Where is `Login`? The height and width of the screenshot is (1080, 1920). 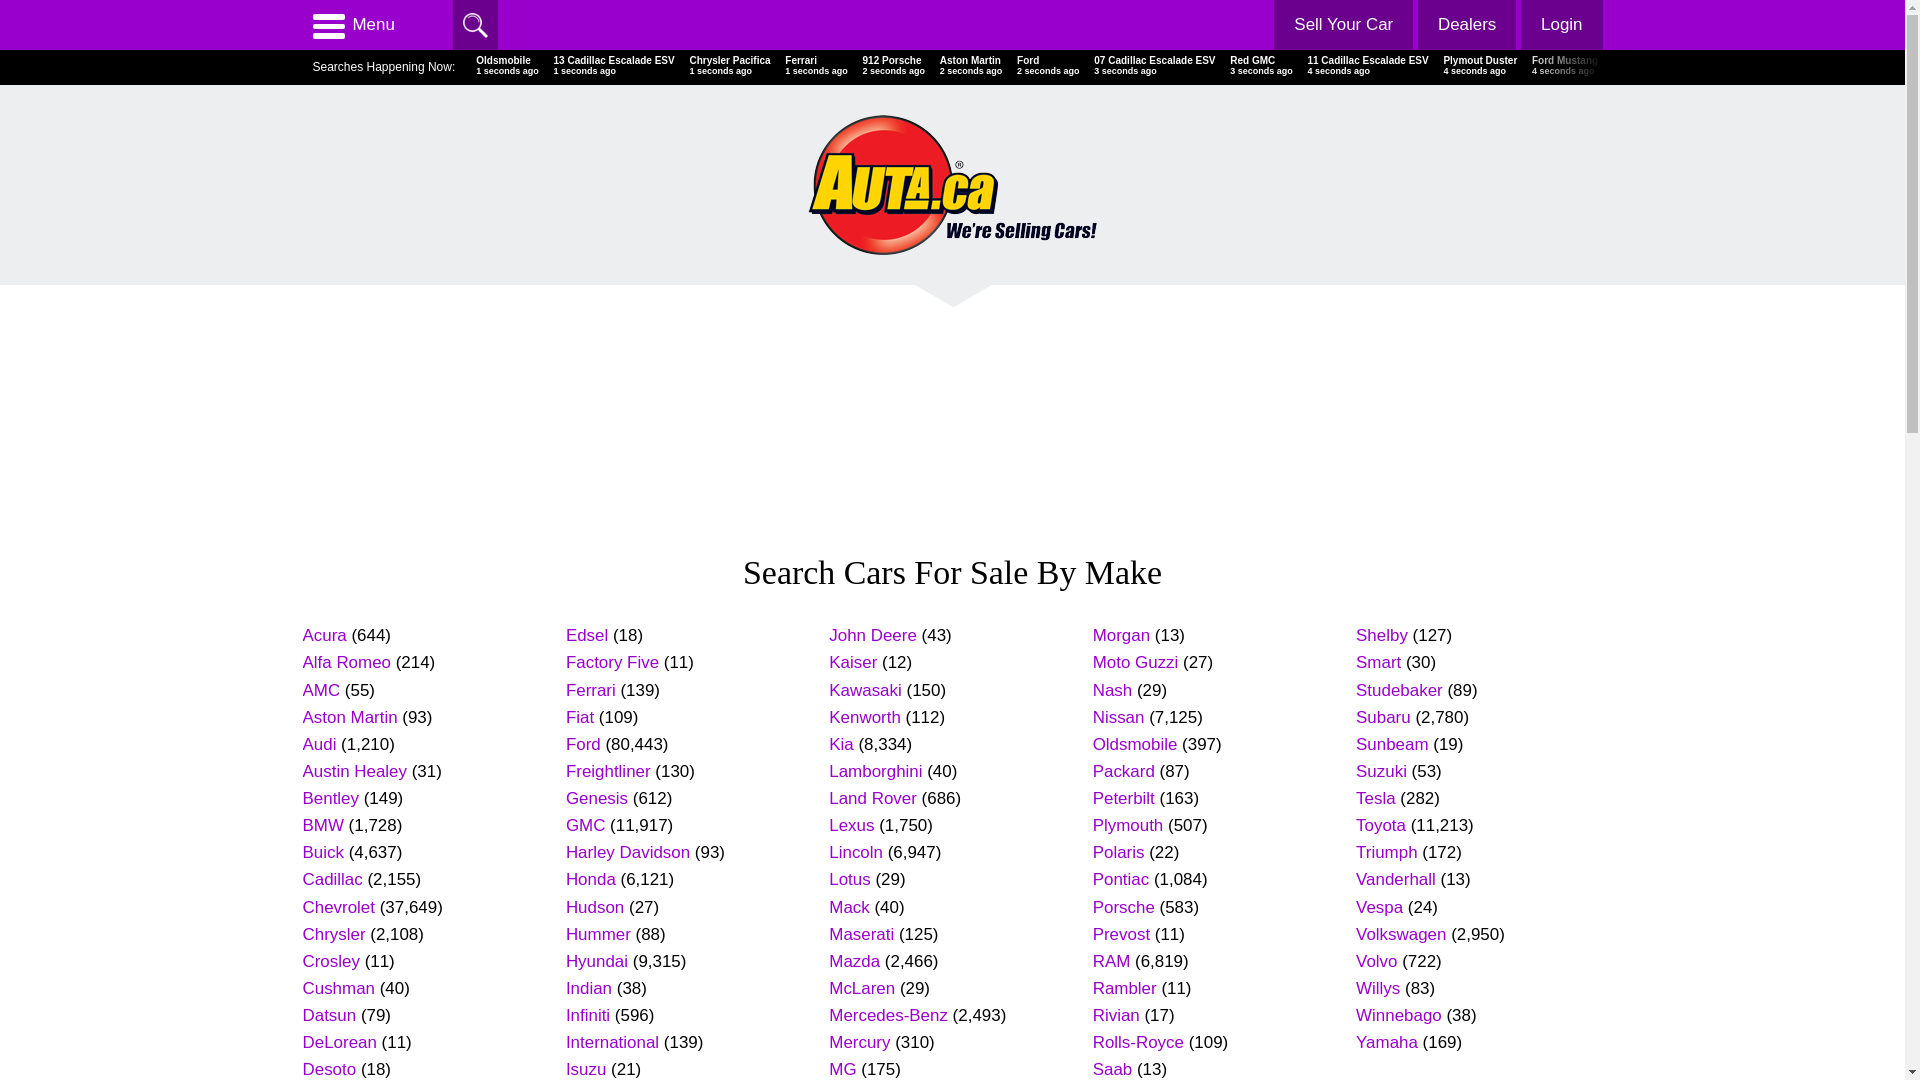 Login is located at coordinates (1562, 25).